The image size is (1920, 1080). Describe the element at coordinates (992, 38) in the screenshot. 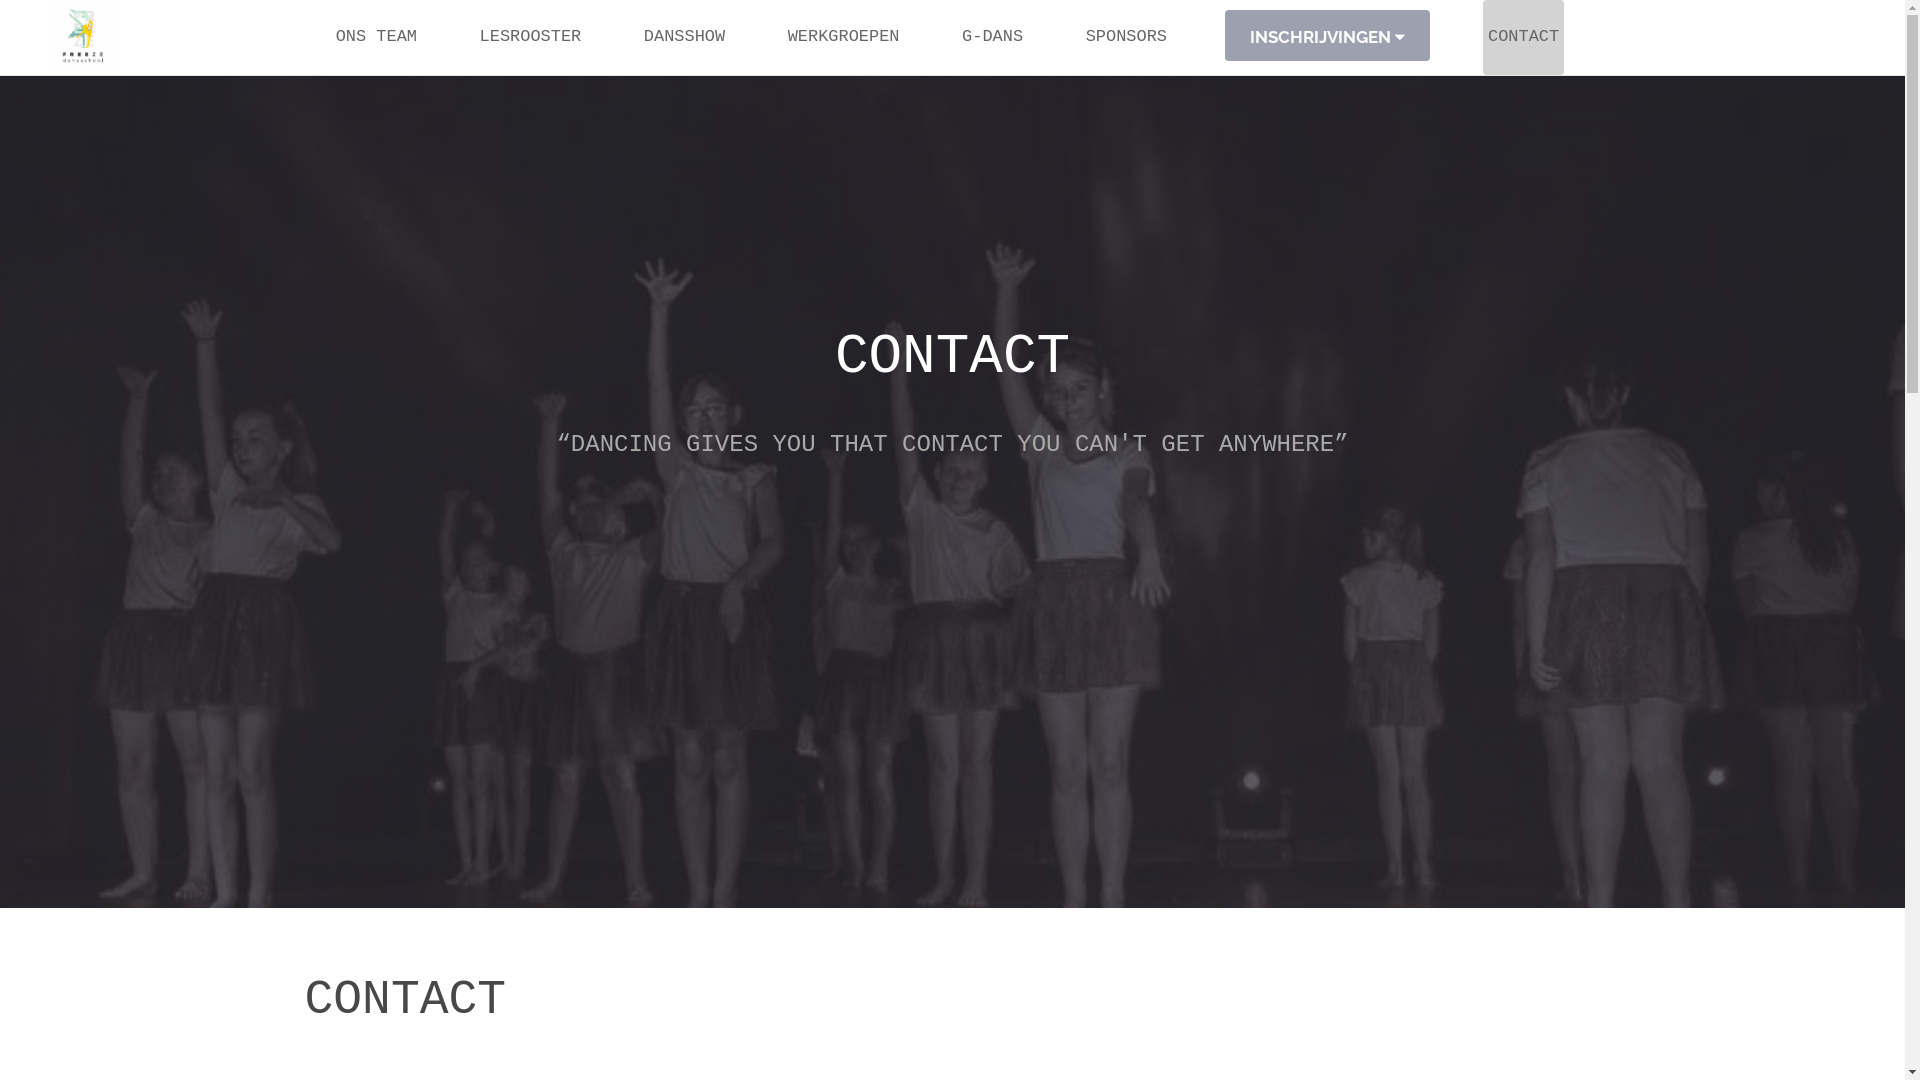

I see `G-DANS` at that location.